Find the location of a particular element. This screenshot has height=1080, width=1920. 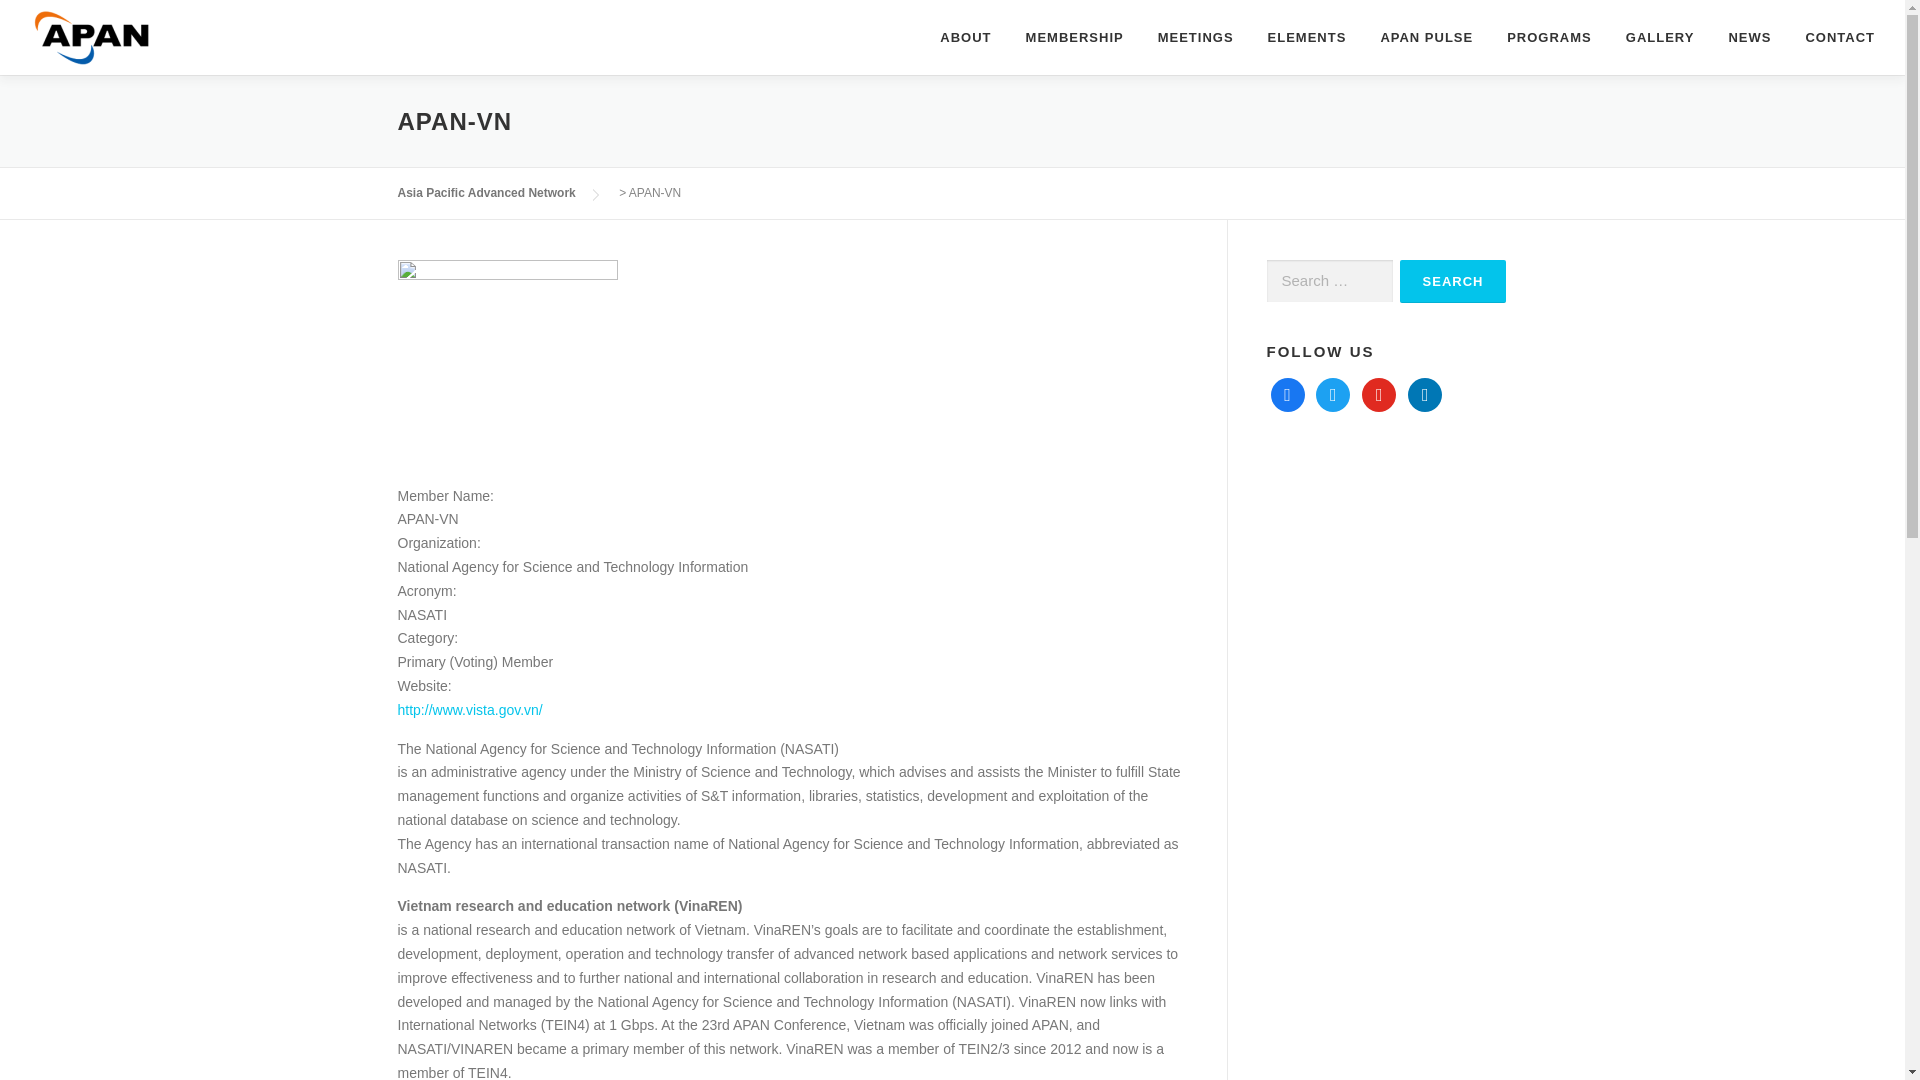

MEETINGS is located at coordinates (1196, 37).